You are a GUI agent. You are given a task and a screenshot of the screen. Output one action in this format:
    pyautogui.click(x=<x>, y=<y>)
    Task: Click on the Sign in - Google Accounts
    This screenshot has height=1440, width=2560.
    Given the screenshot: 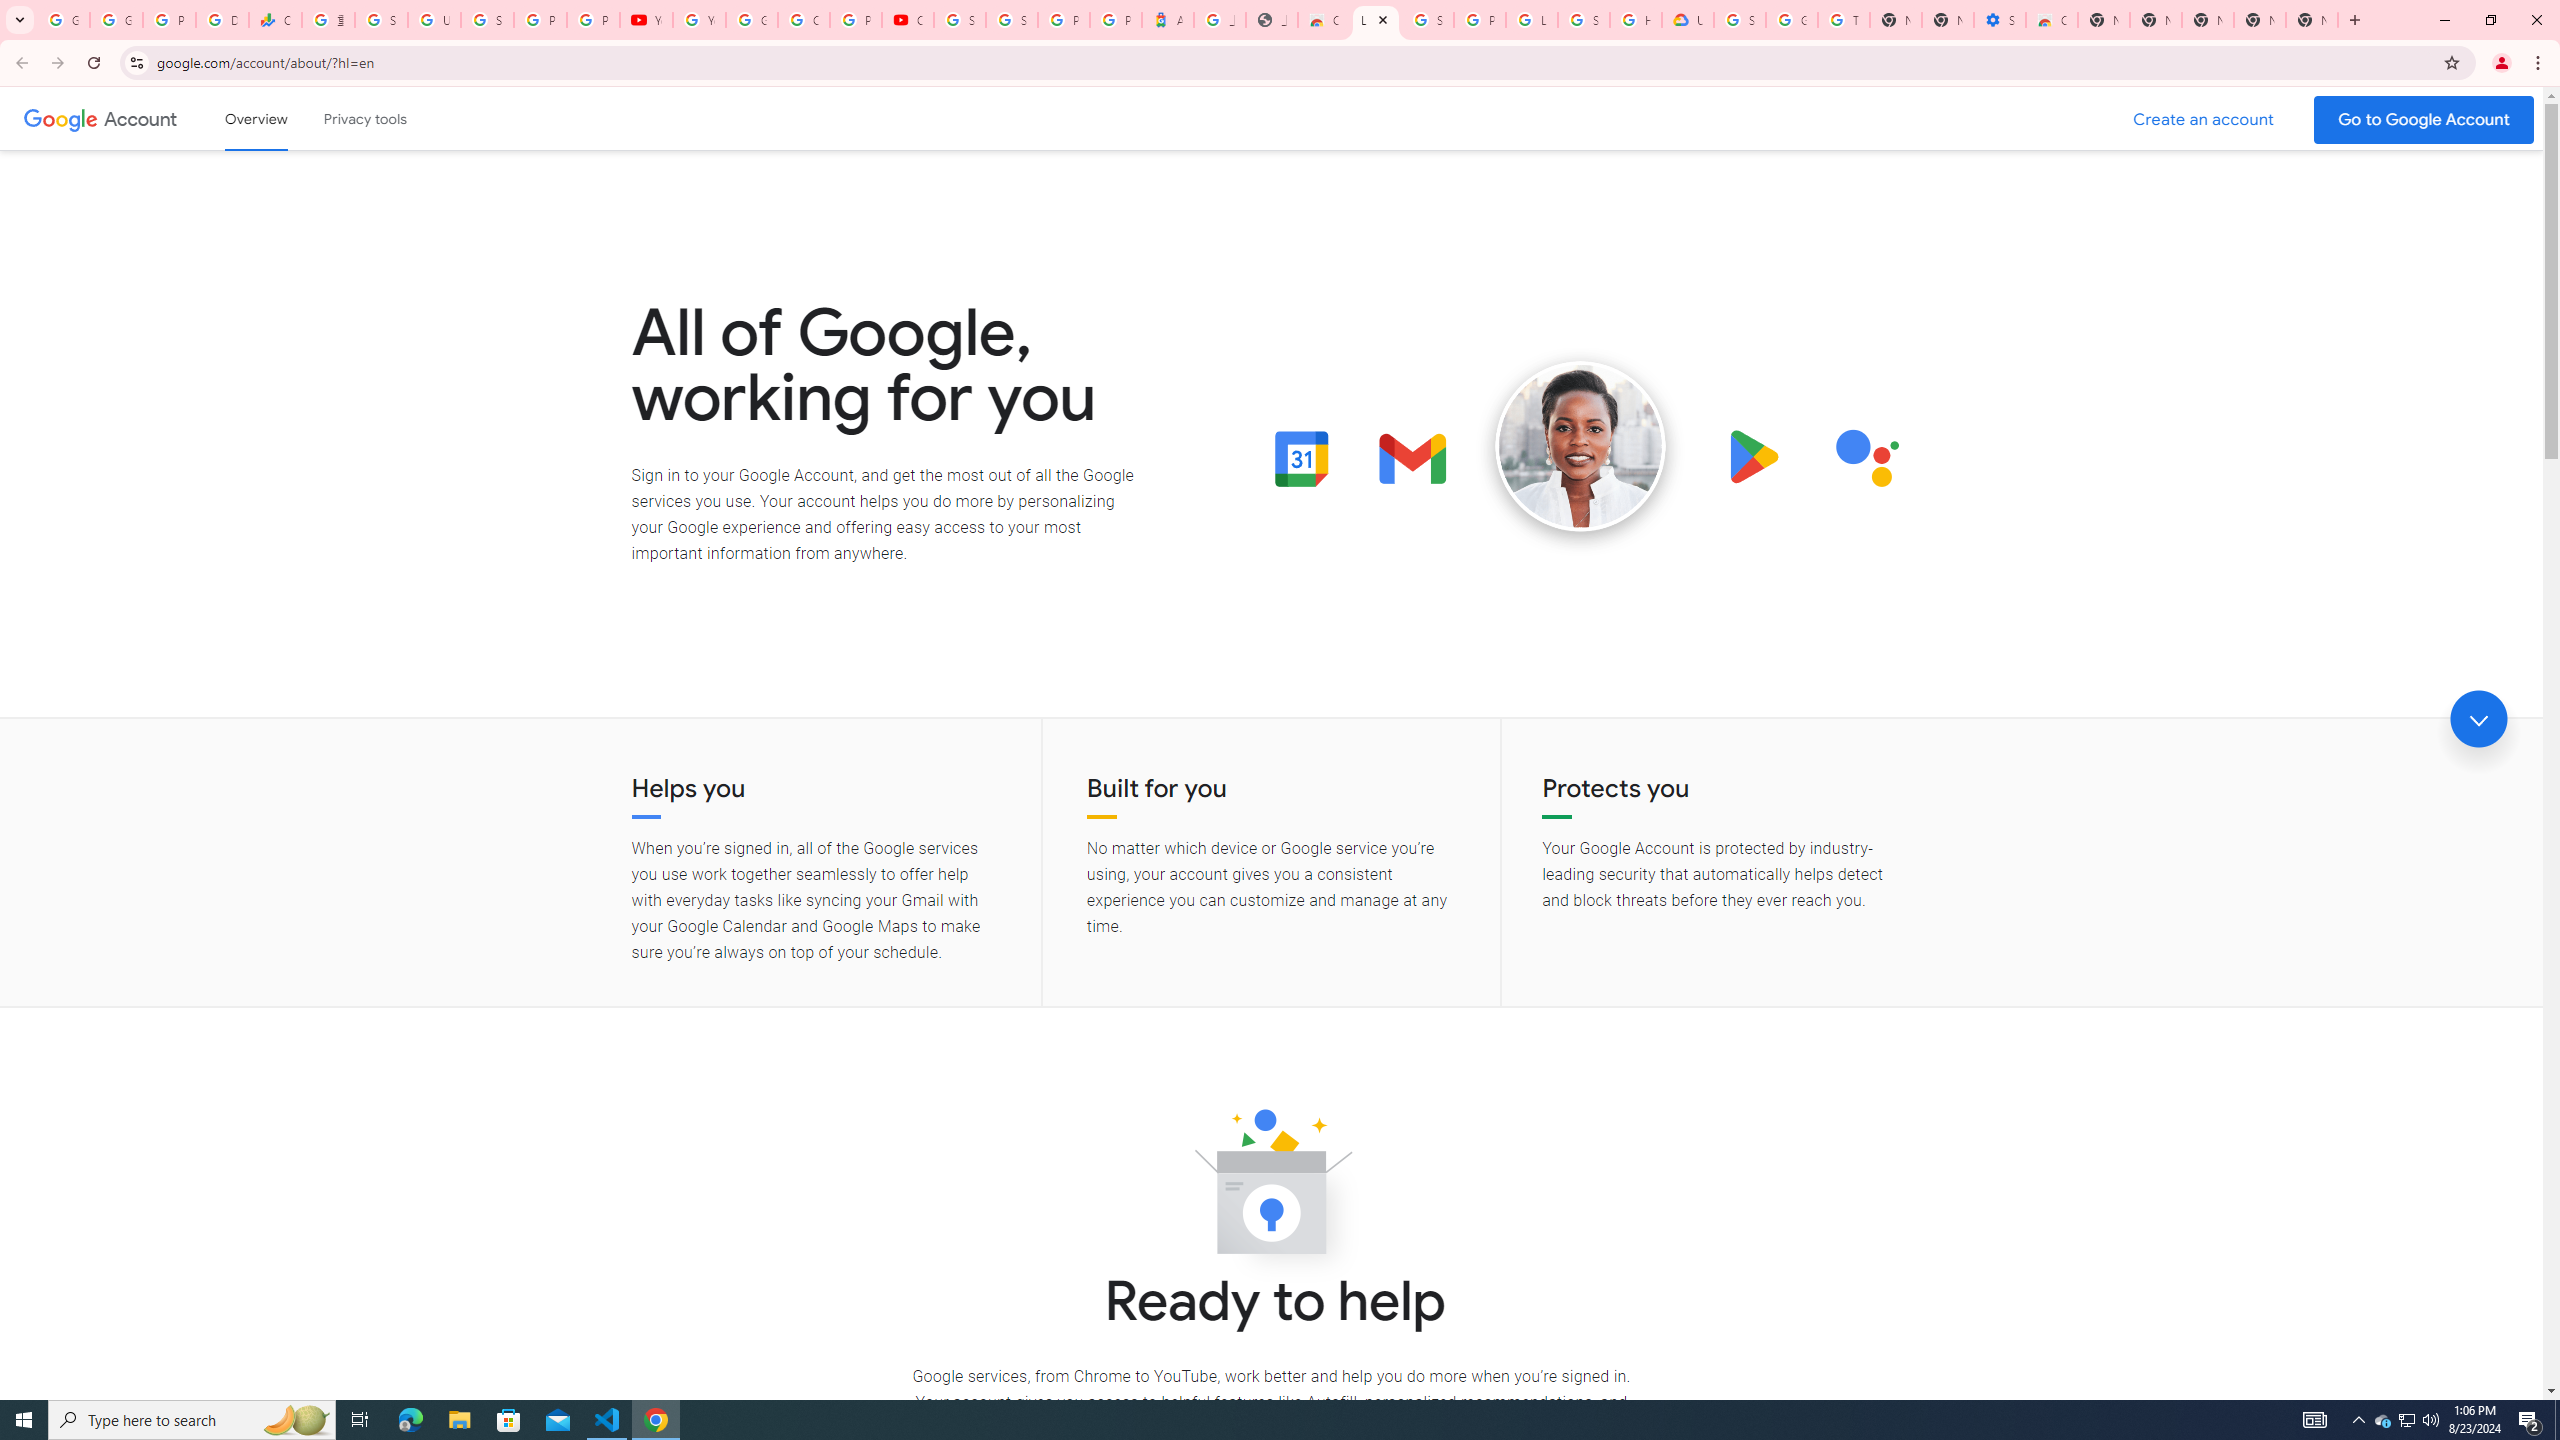 What is the action you would take?
    pyautogui.click(x=1582, y=20)
    